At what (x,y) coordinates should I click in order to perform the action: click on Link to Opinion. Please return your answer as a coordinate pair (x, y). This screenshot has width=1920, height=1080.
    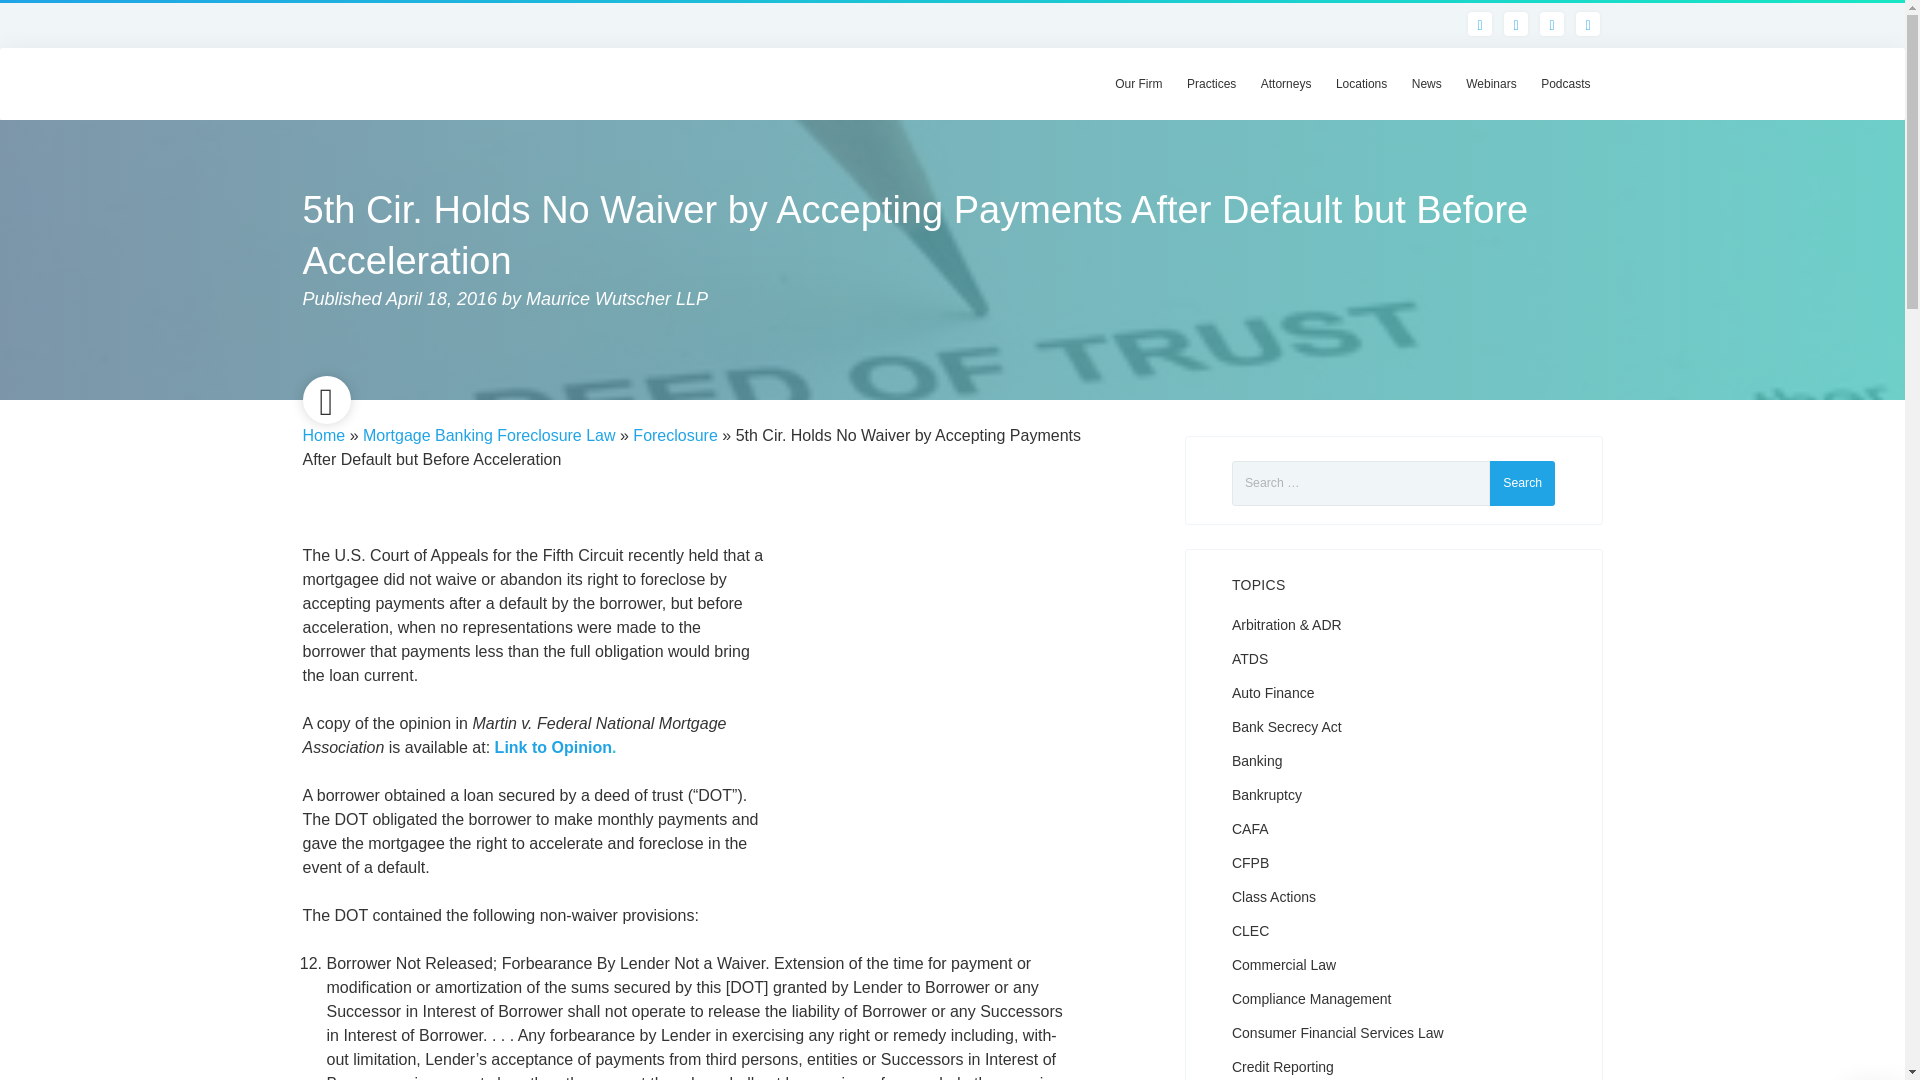
    Looking at the image, I should click on (554, 747).